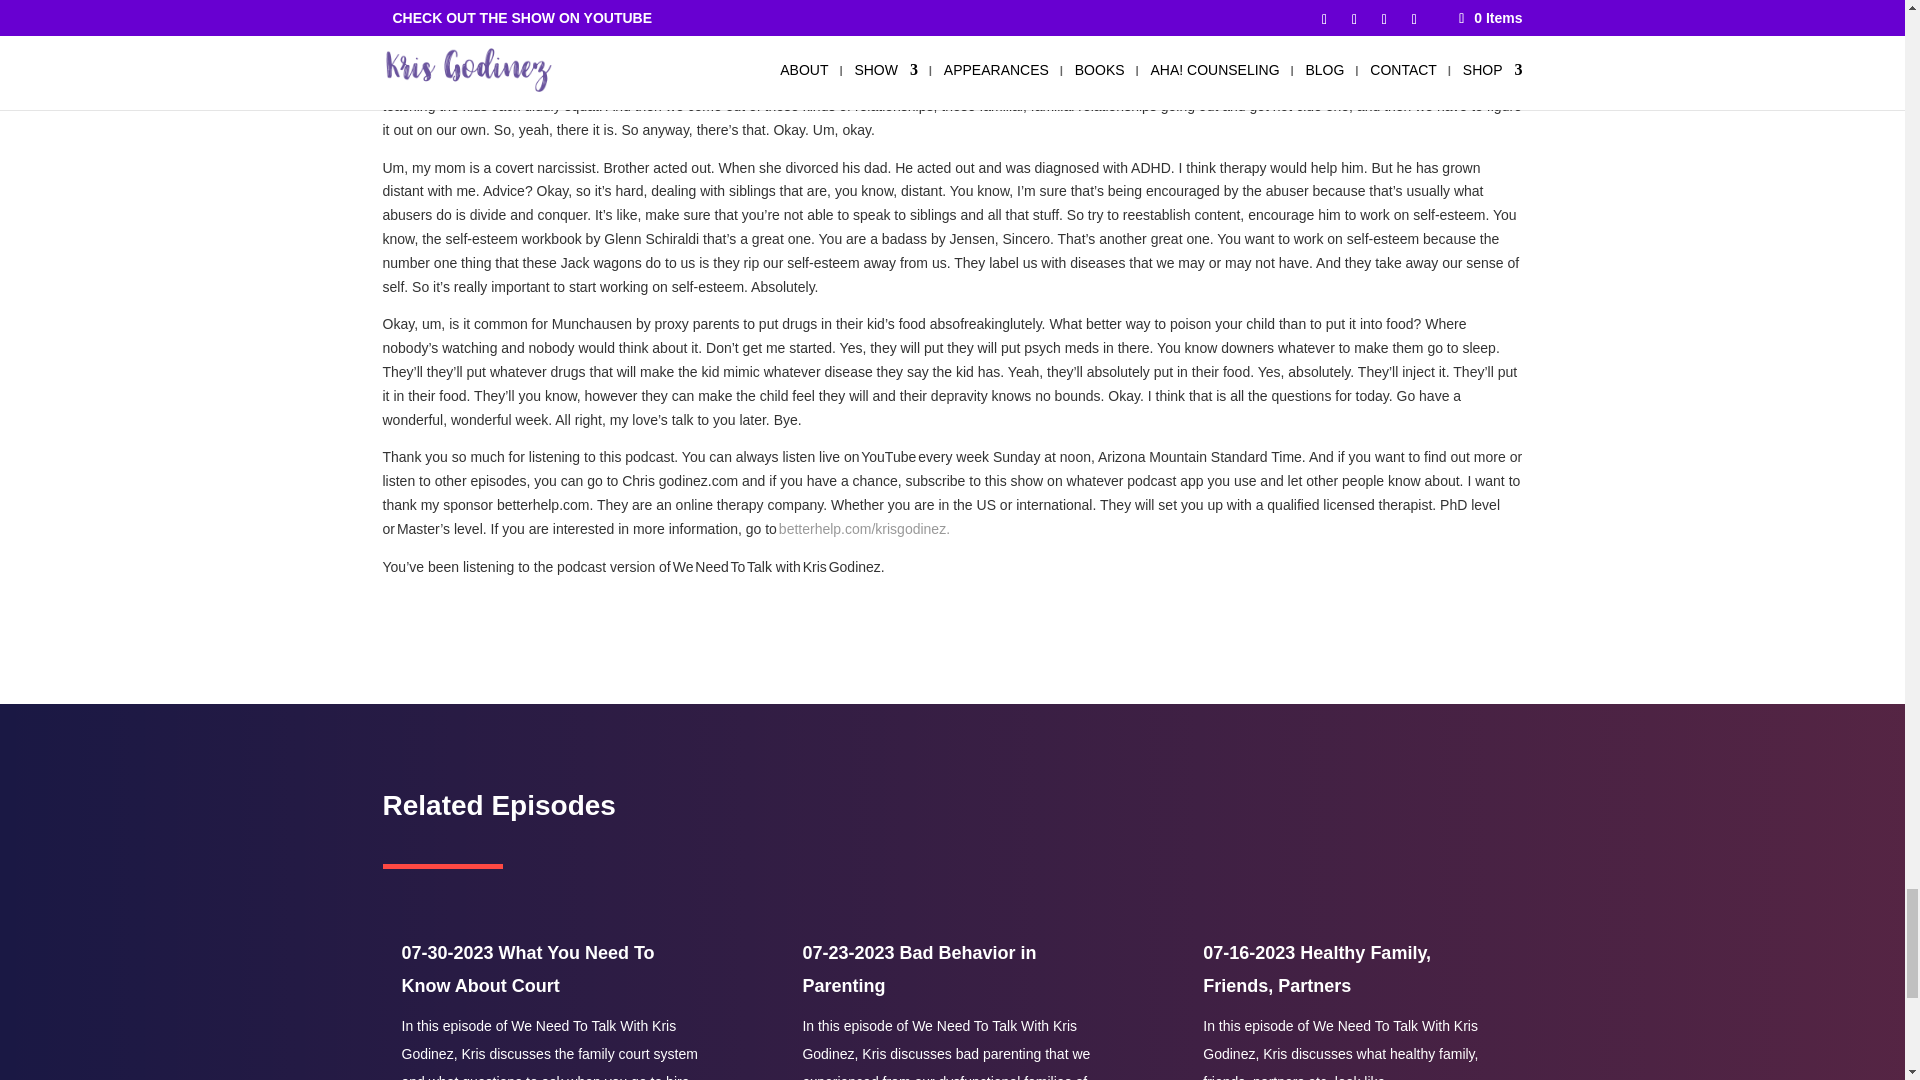  What do you see at coordinates (919, 968) in the screenshot?
I see `07-23-2023 Bad Behavior in Parenting` at bounding box center [919, 968].